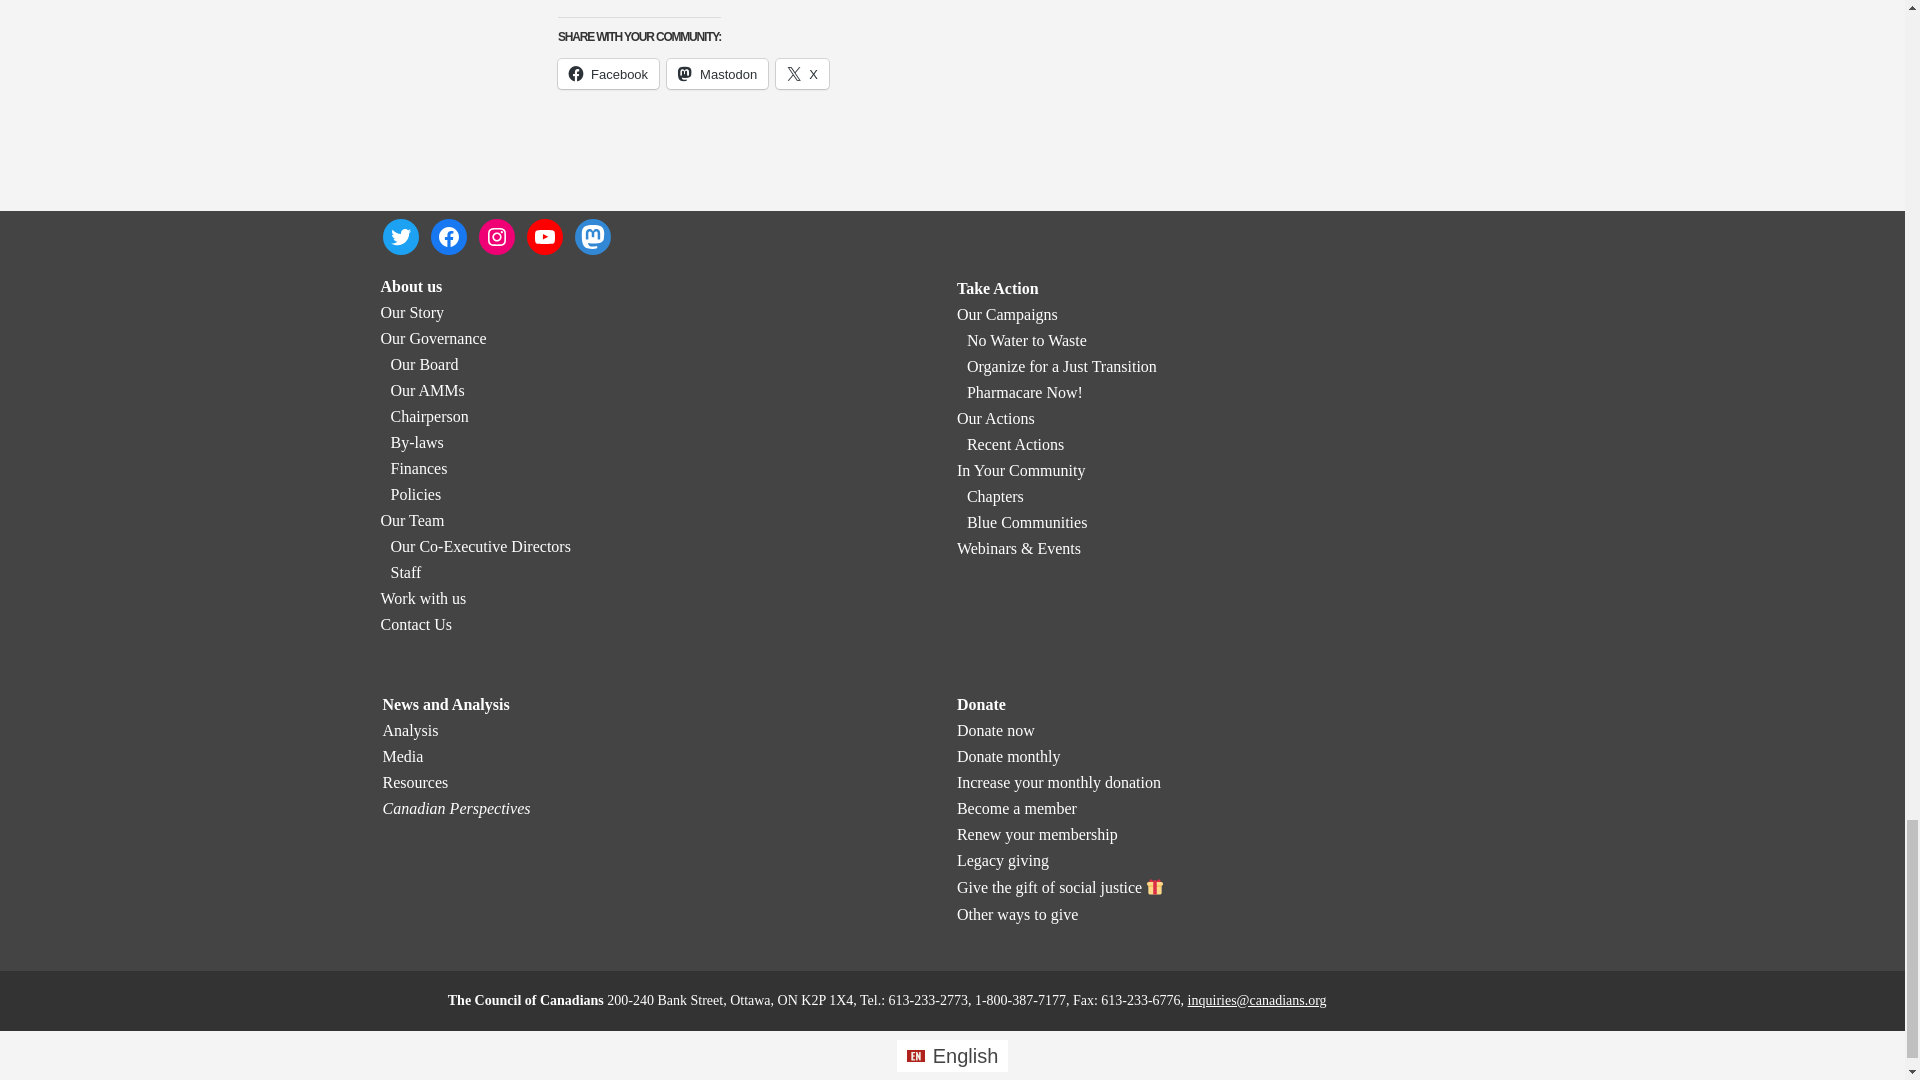  I want to click on Mastodon, so click(717, 74).